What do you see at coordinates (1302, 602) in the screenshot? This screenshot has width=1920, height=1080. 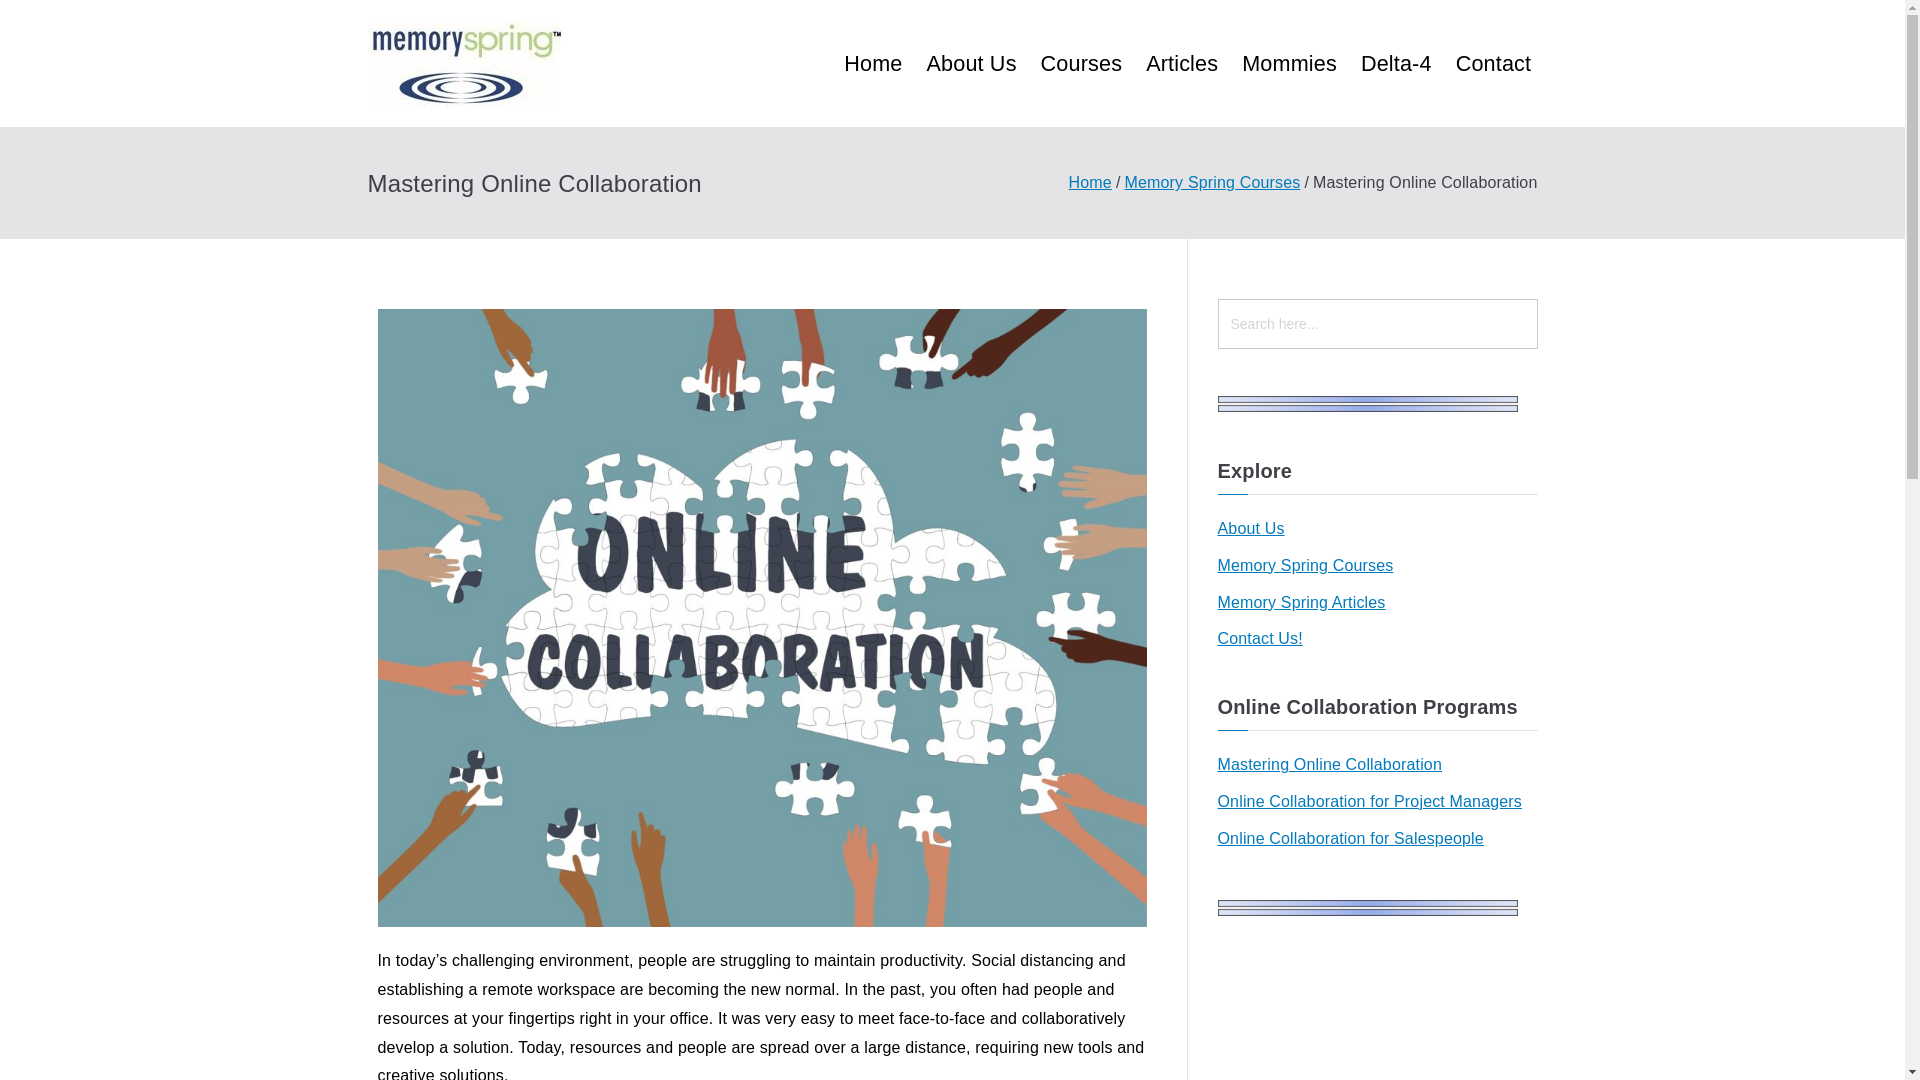 I see `Memory Spring Articles` at bounding box center [1302, 602].